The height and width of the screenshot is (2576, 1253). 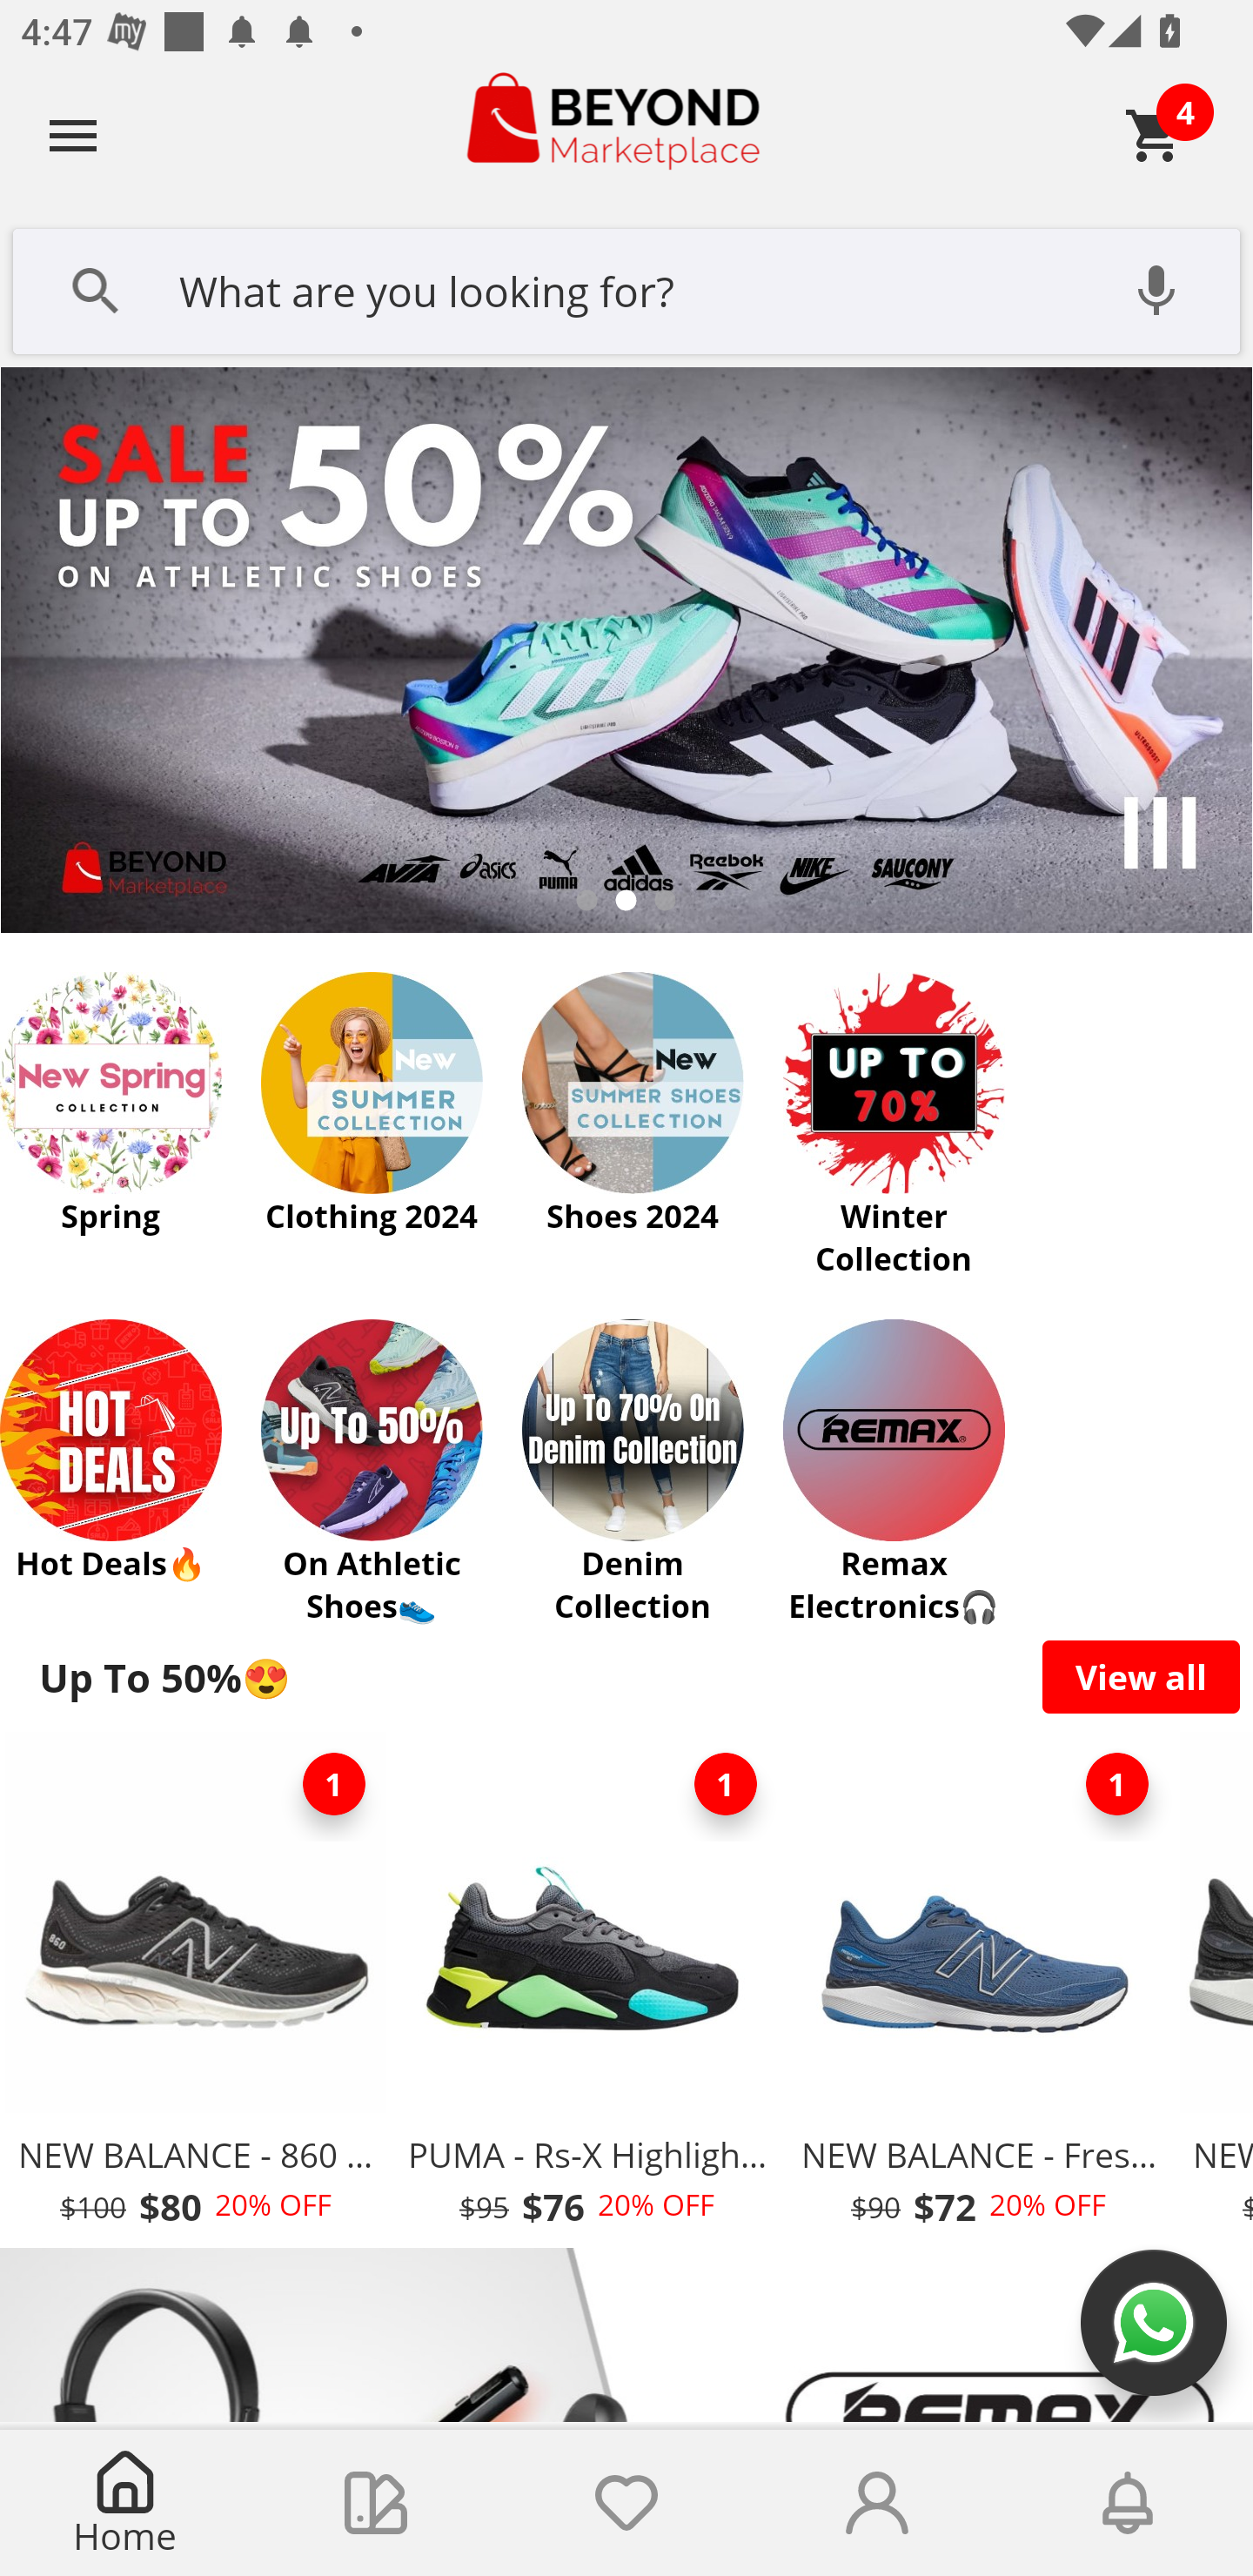 I want to click on 1, so click(x=1117, y=1784).